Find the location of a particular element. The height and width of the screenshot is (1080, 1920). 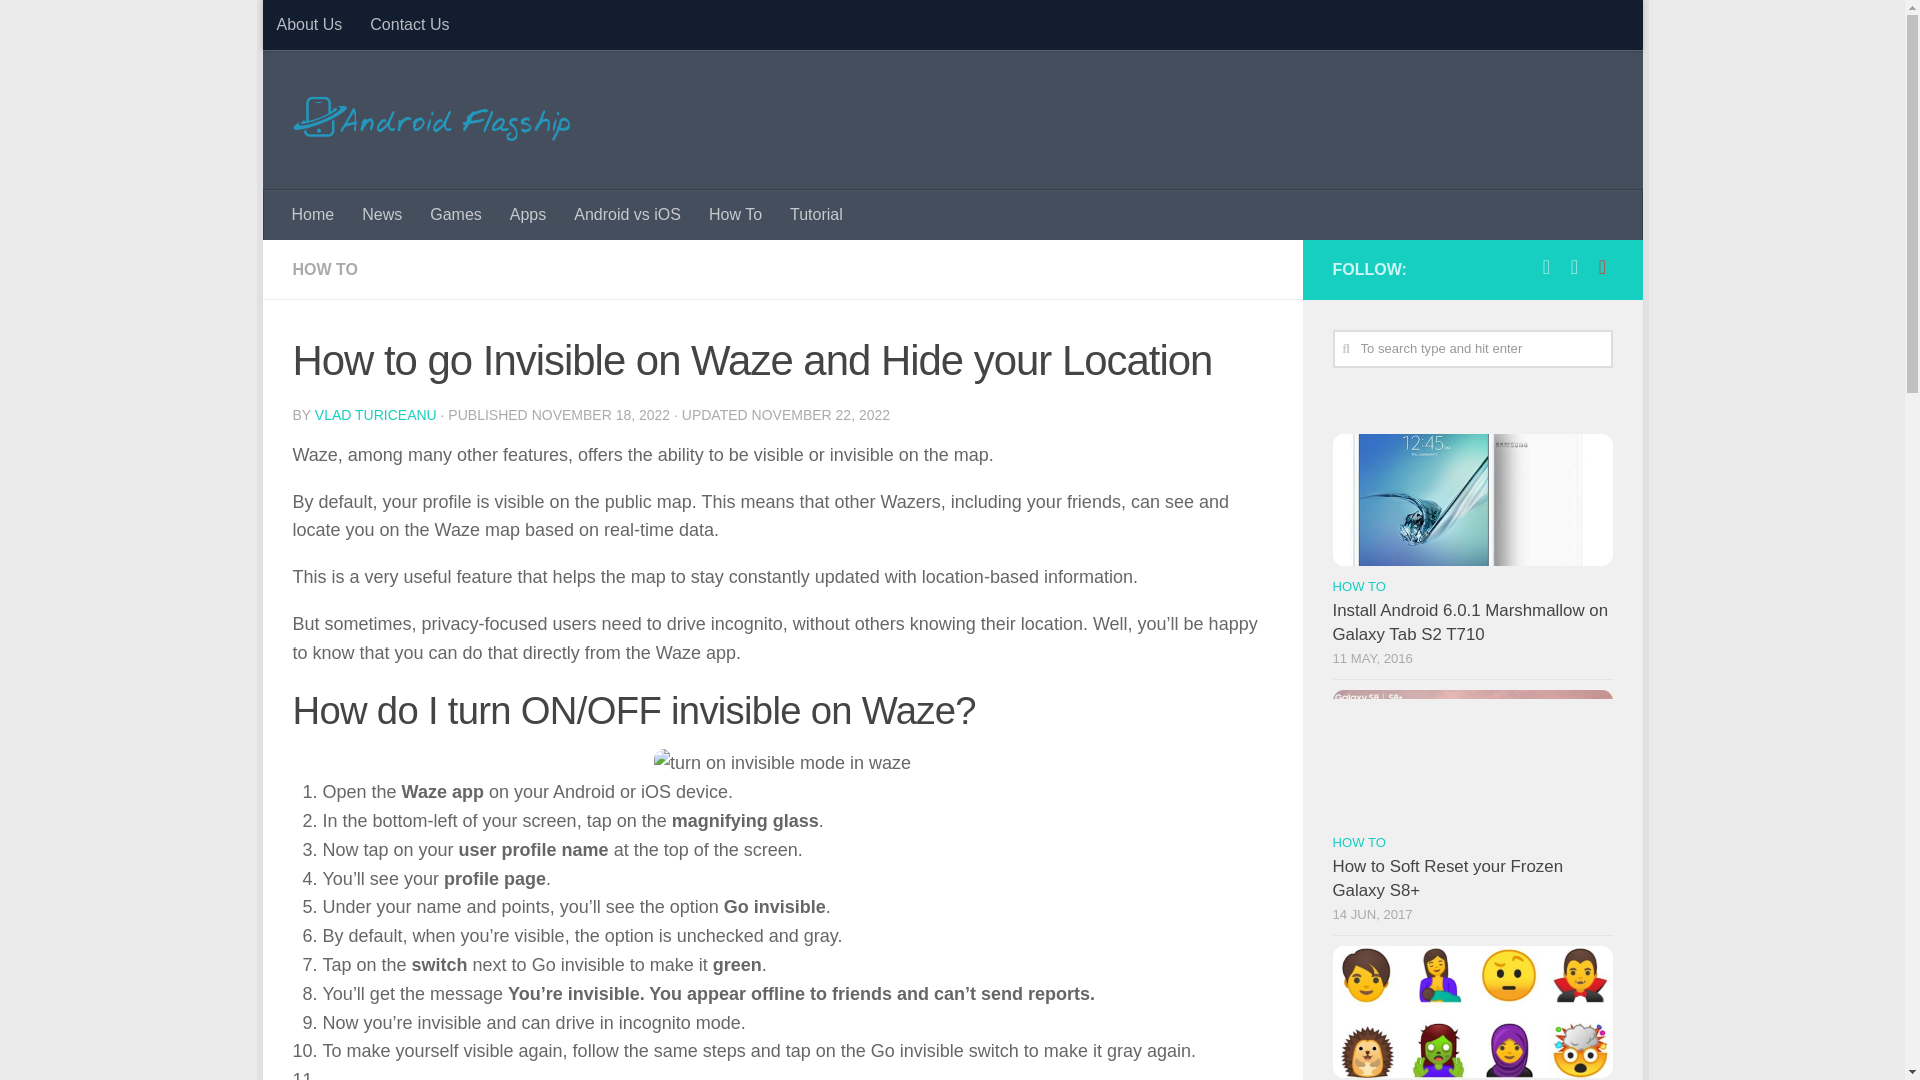

To search type and hit enter is located at coordinates (1472, 349).